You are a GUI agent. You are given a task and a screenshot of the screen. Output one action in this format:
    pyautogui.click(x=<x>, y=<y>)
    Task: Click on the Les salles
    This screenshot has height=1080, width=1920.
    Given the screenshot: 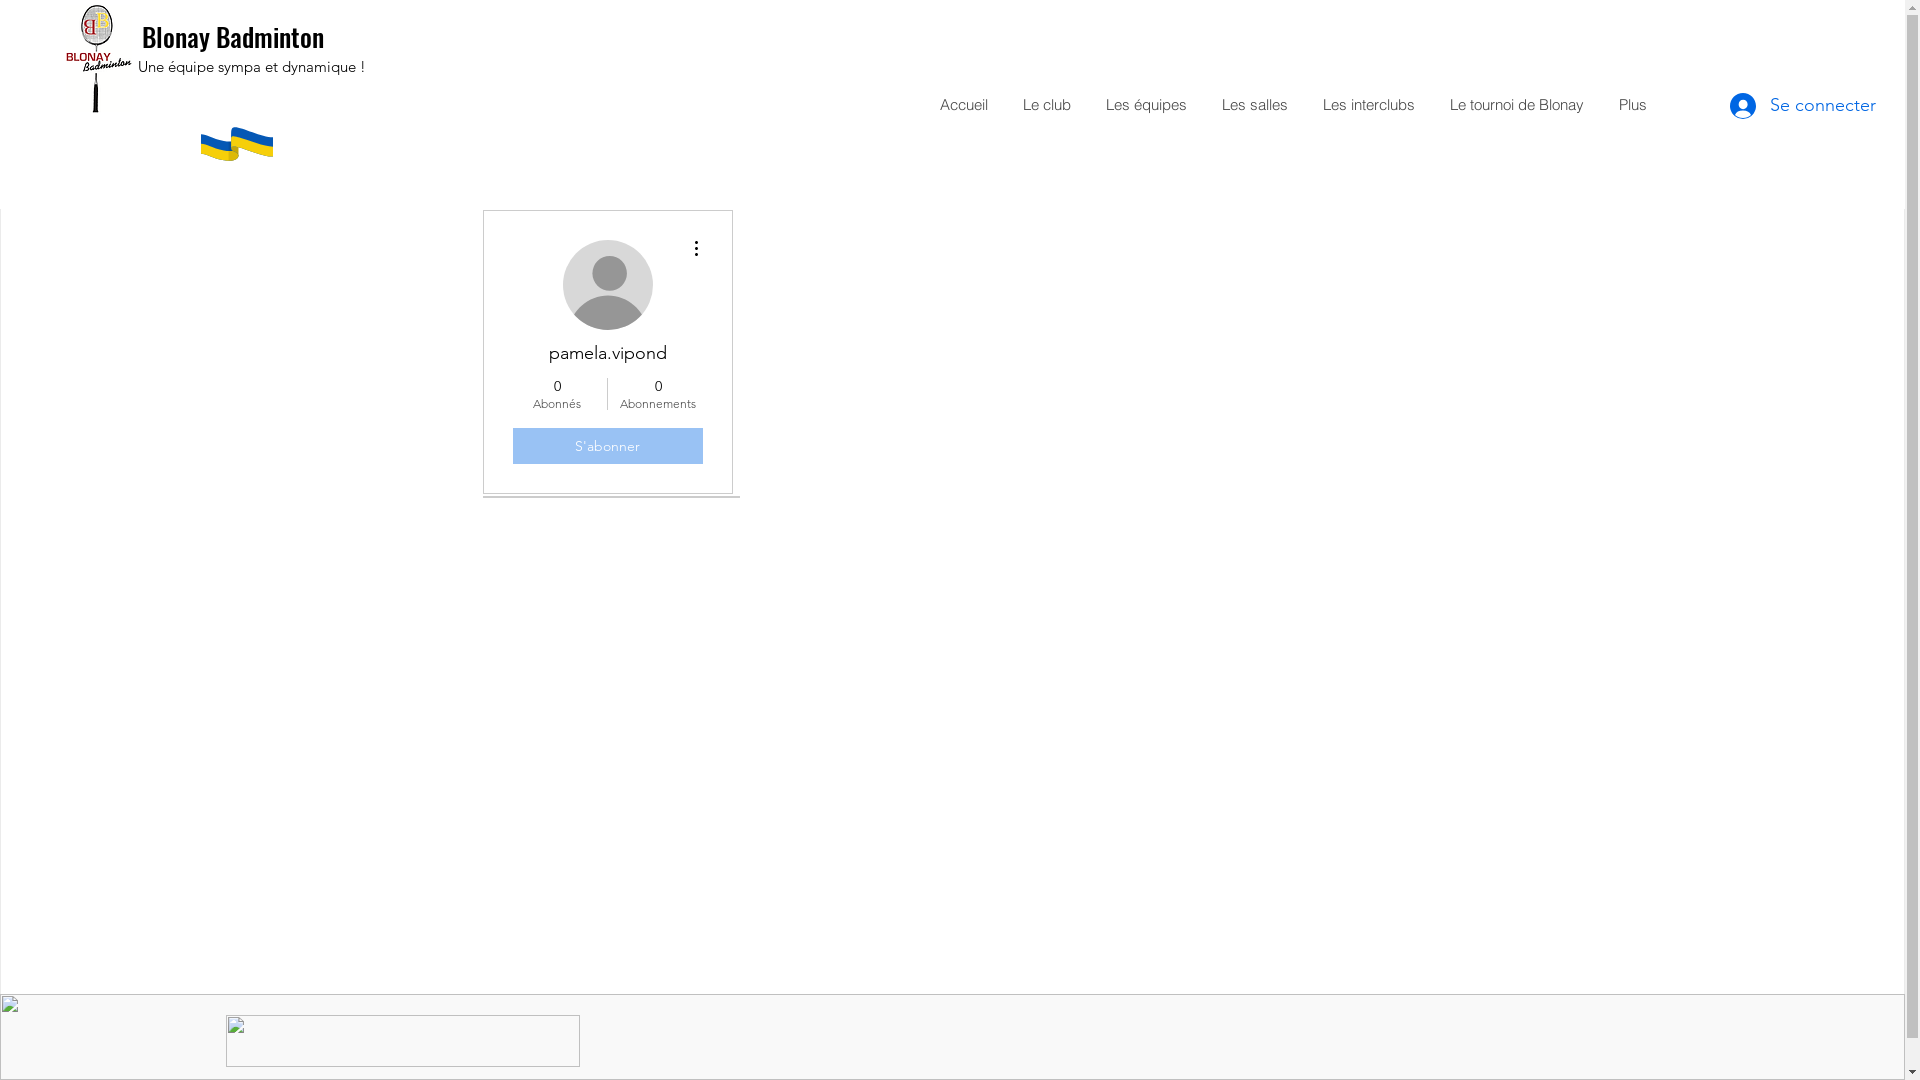 What is the action you would take?
    pyautogui.click(x=1252, y=105)
    